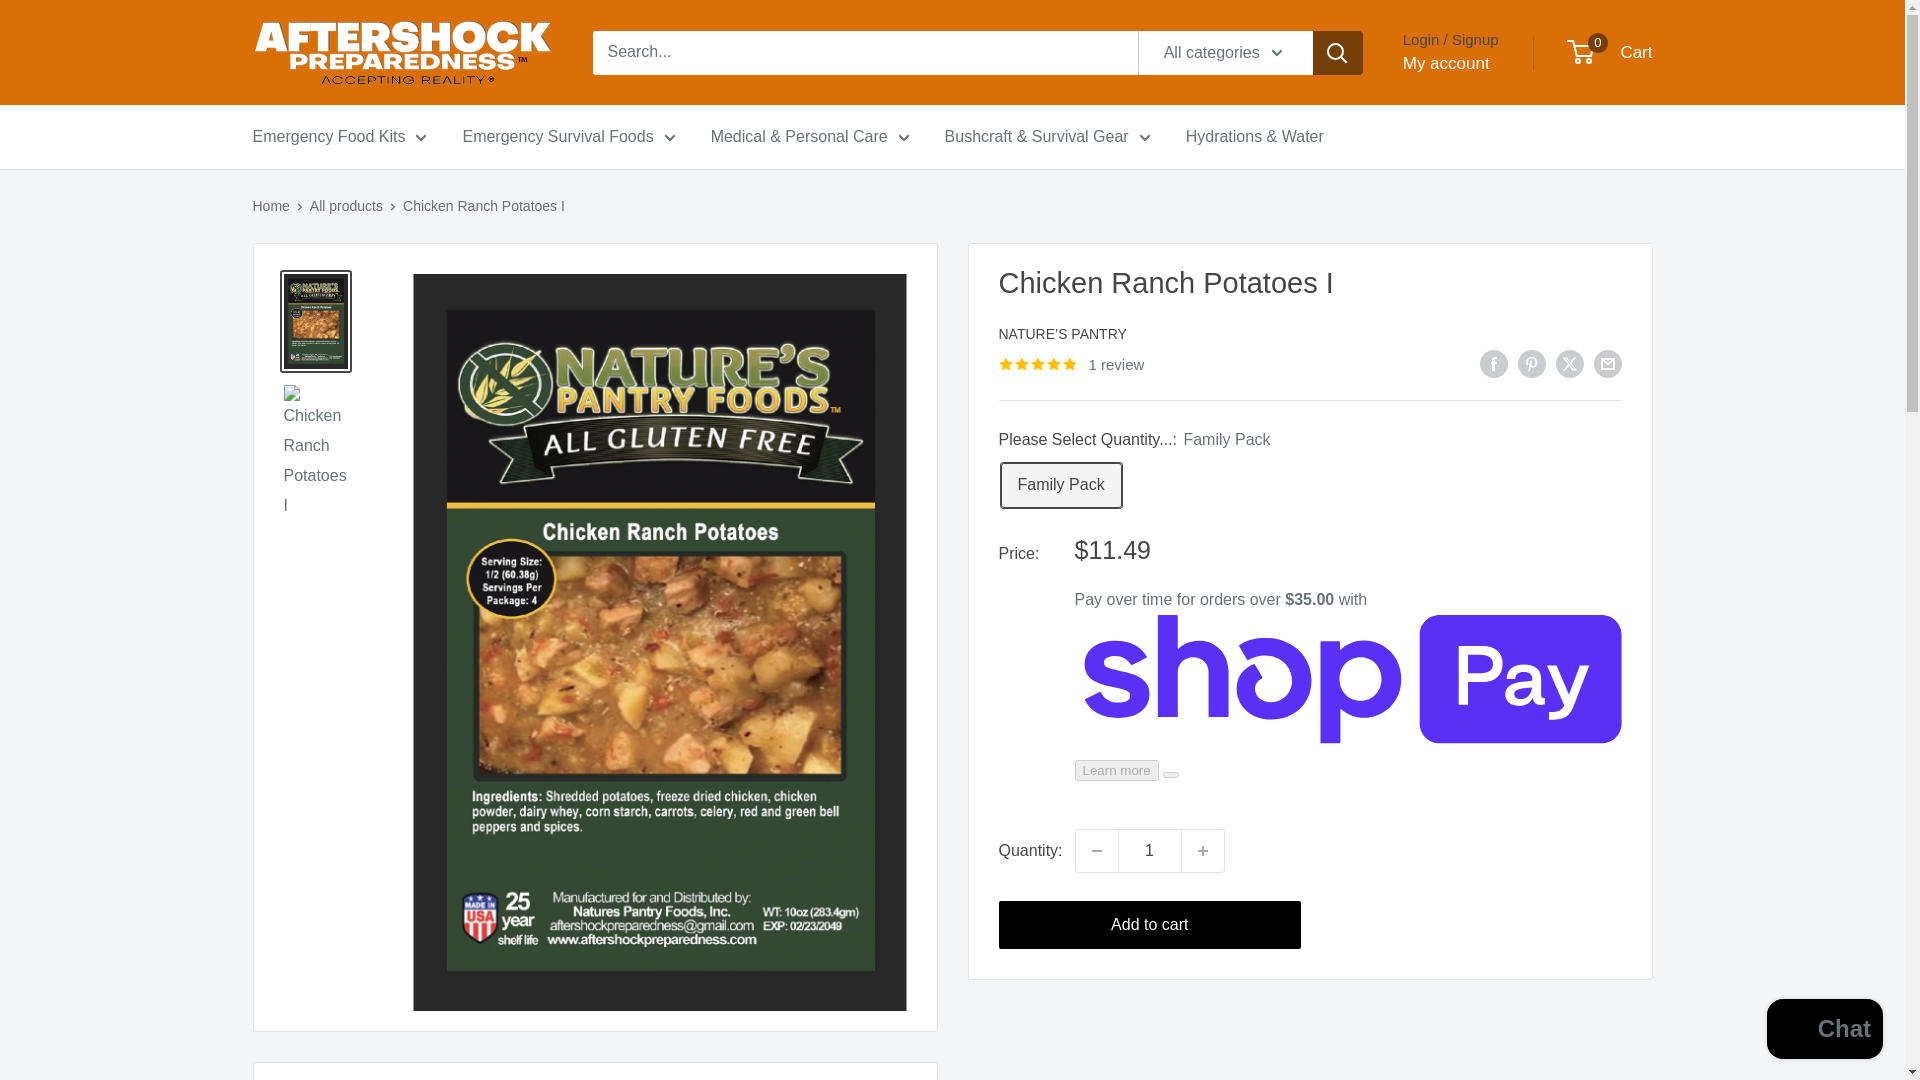 This screenshot has height=1080, width=1920. I want to click on Decrease quantity by 1, so click(1096, 850).